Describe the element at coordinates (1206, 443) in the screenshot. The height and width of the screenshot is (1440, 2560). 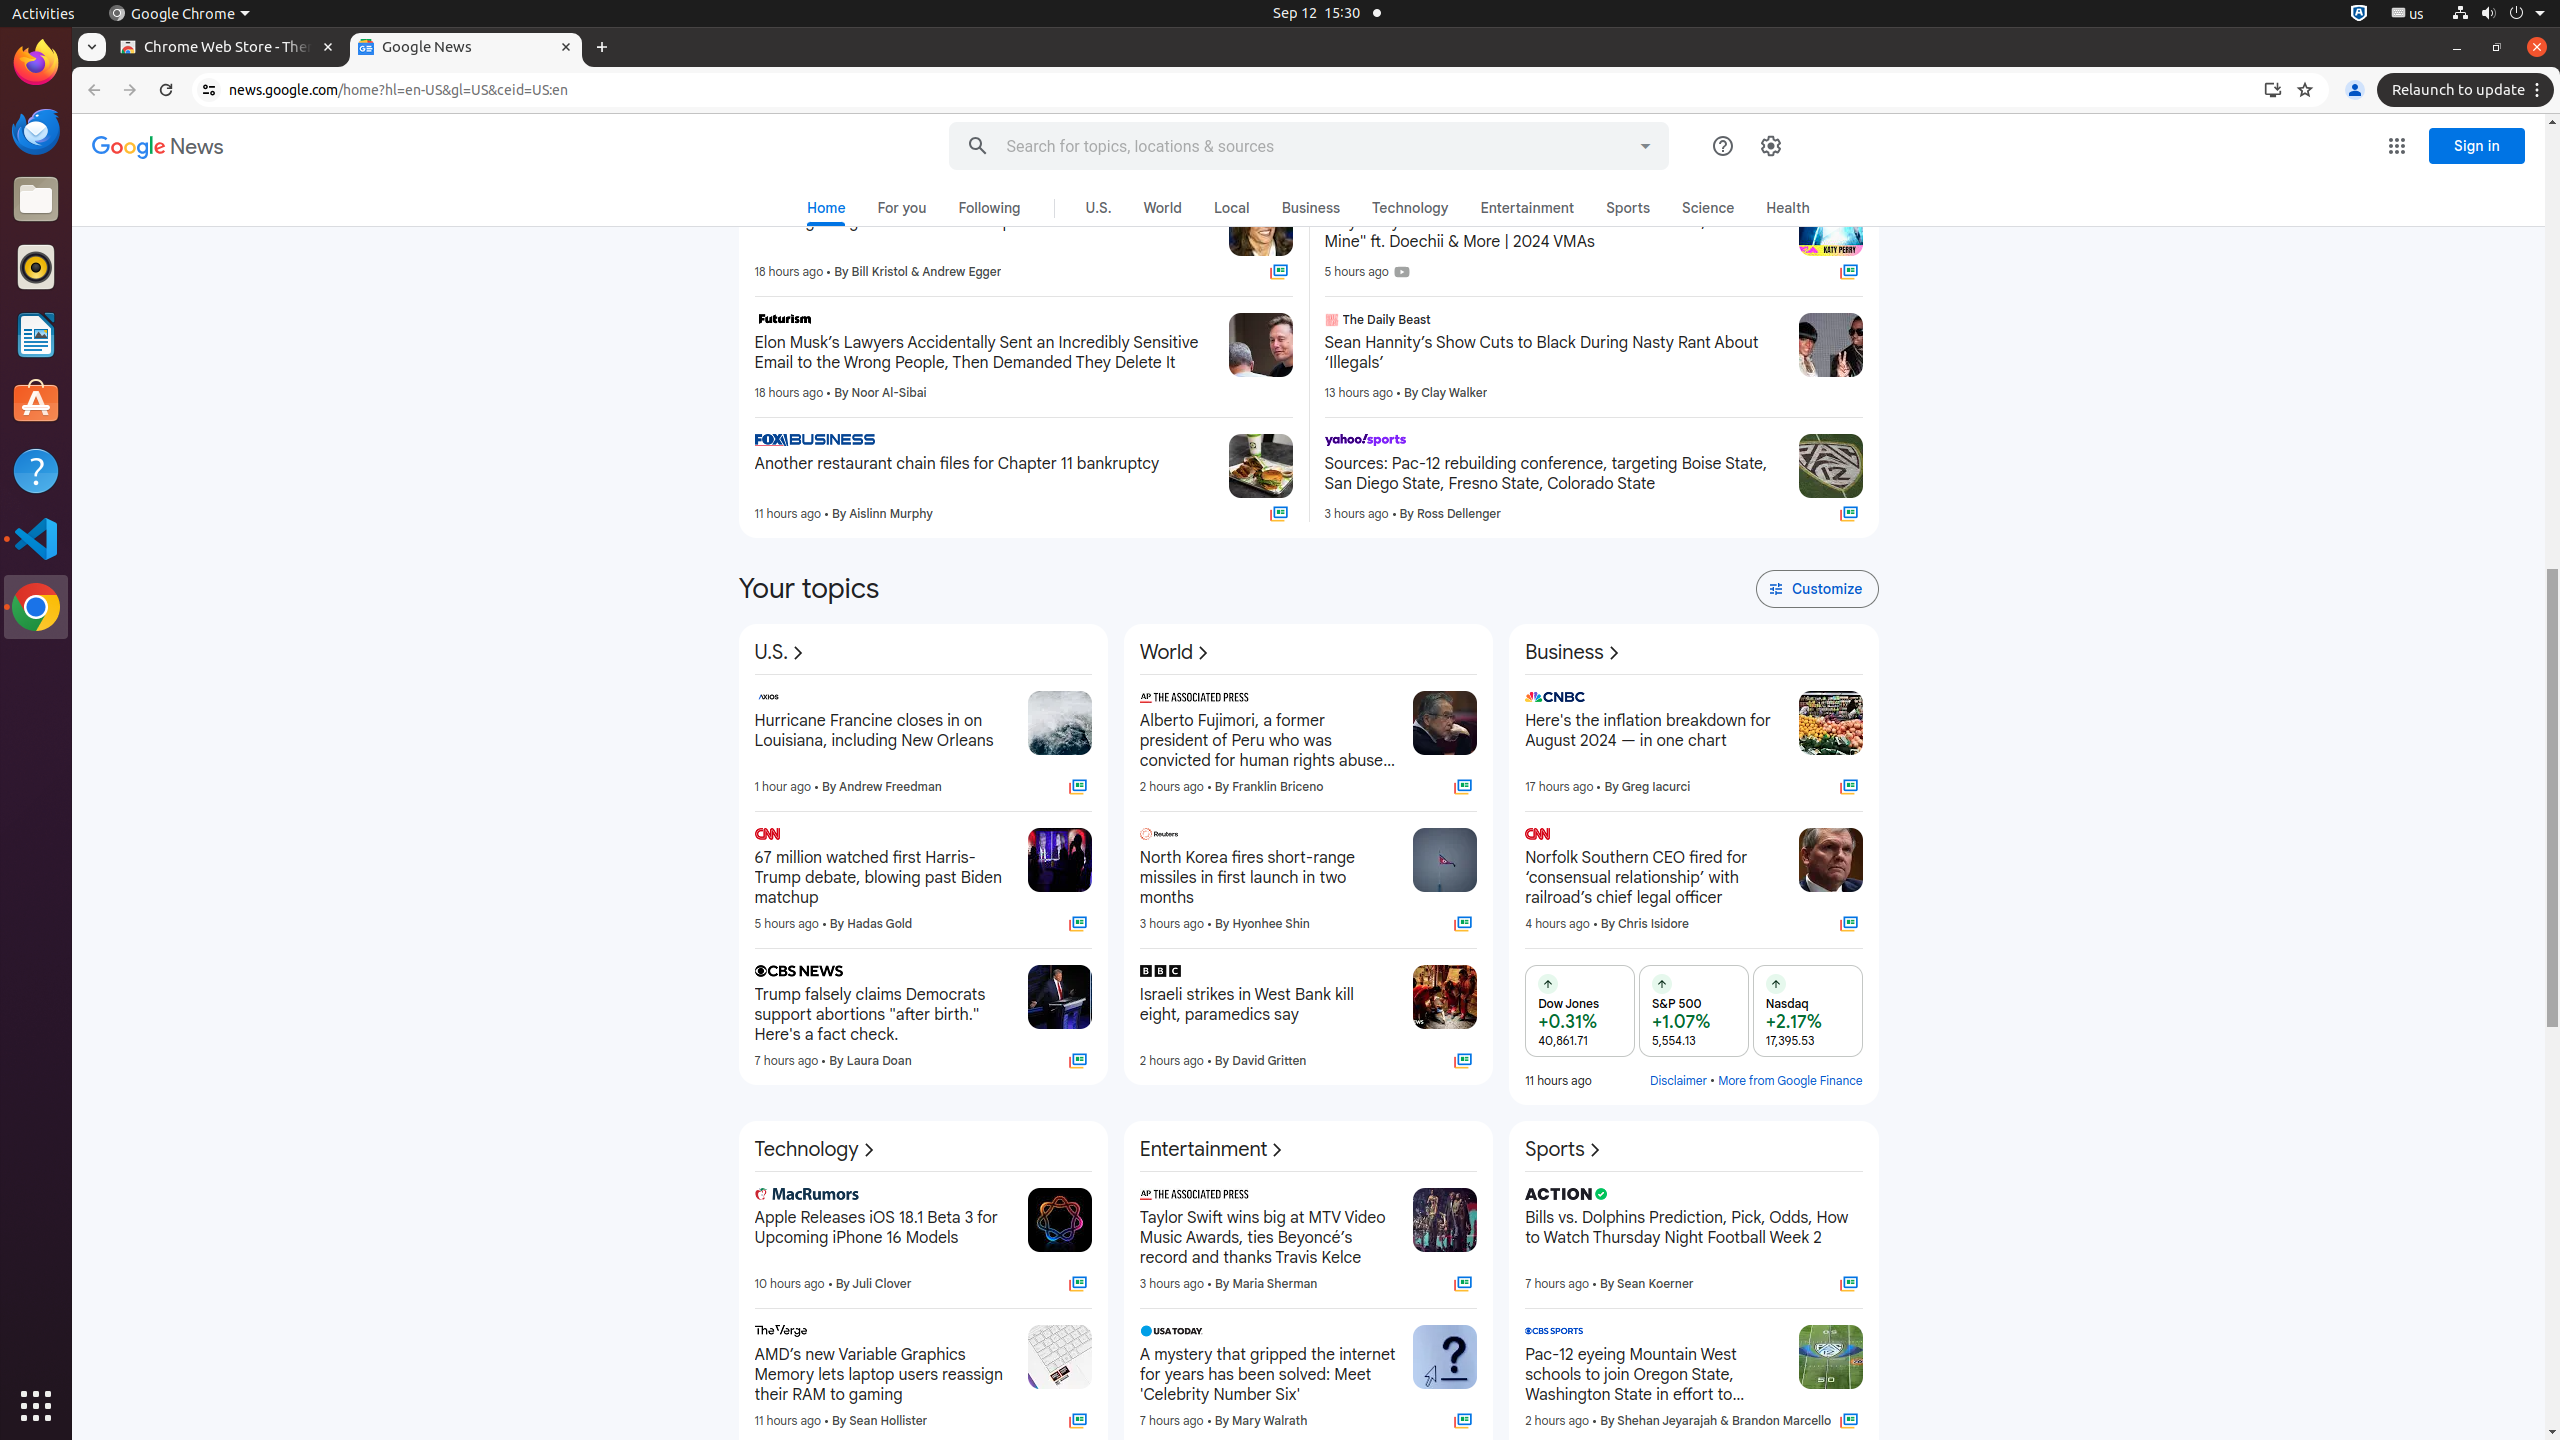
I see `More - Another restaurant chain files for Chapter 11 bankruptcy` at that location.